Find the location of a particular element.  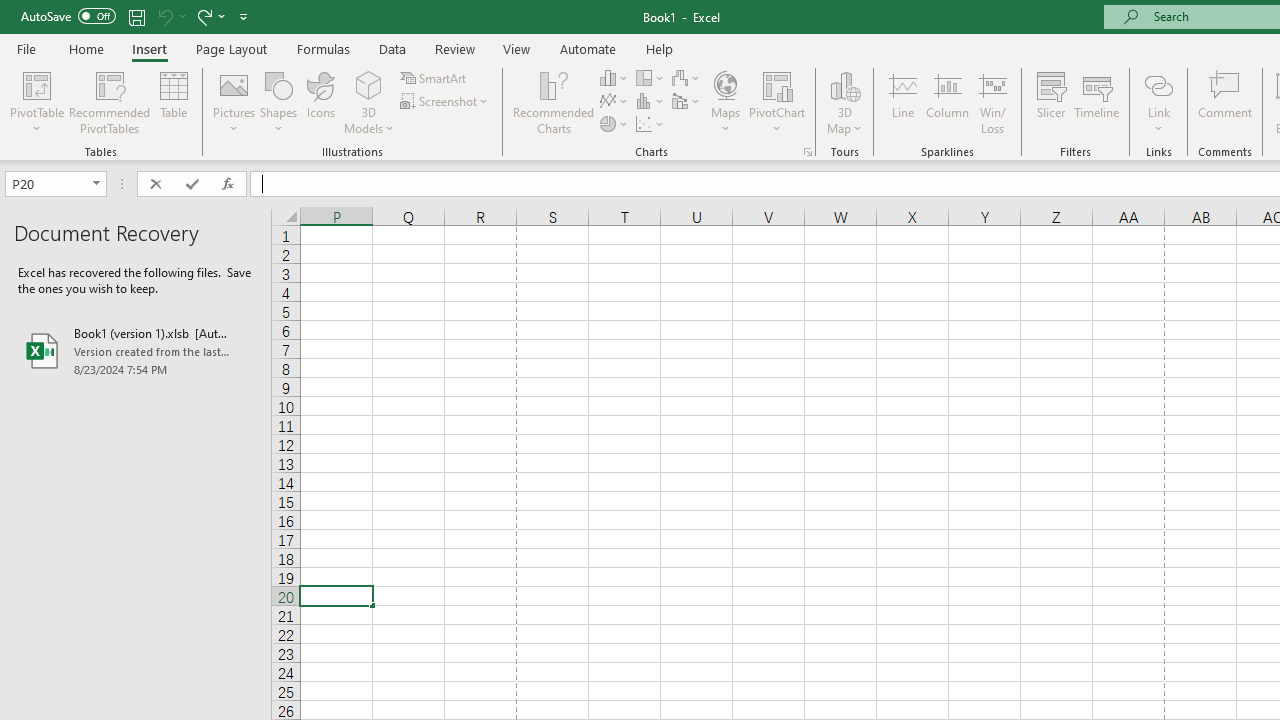

Link is located at coordinates (1158, 102).